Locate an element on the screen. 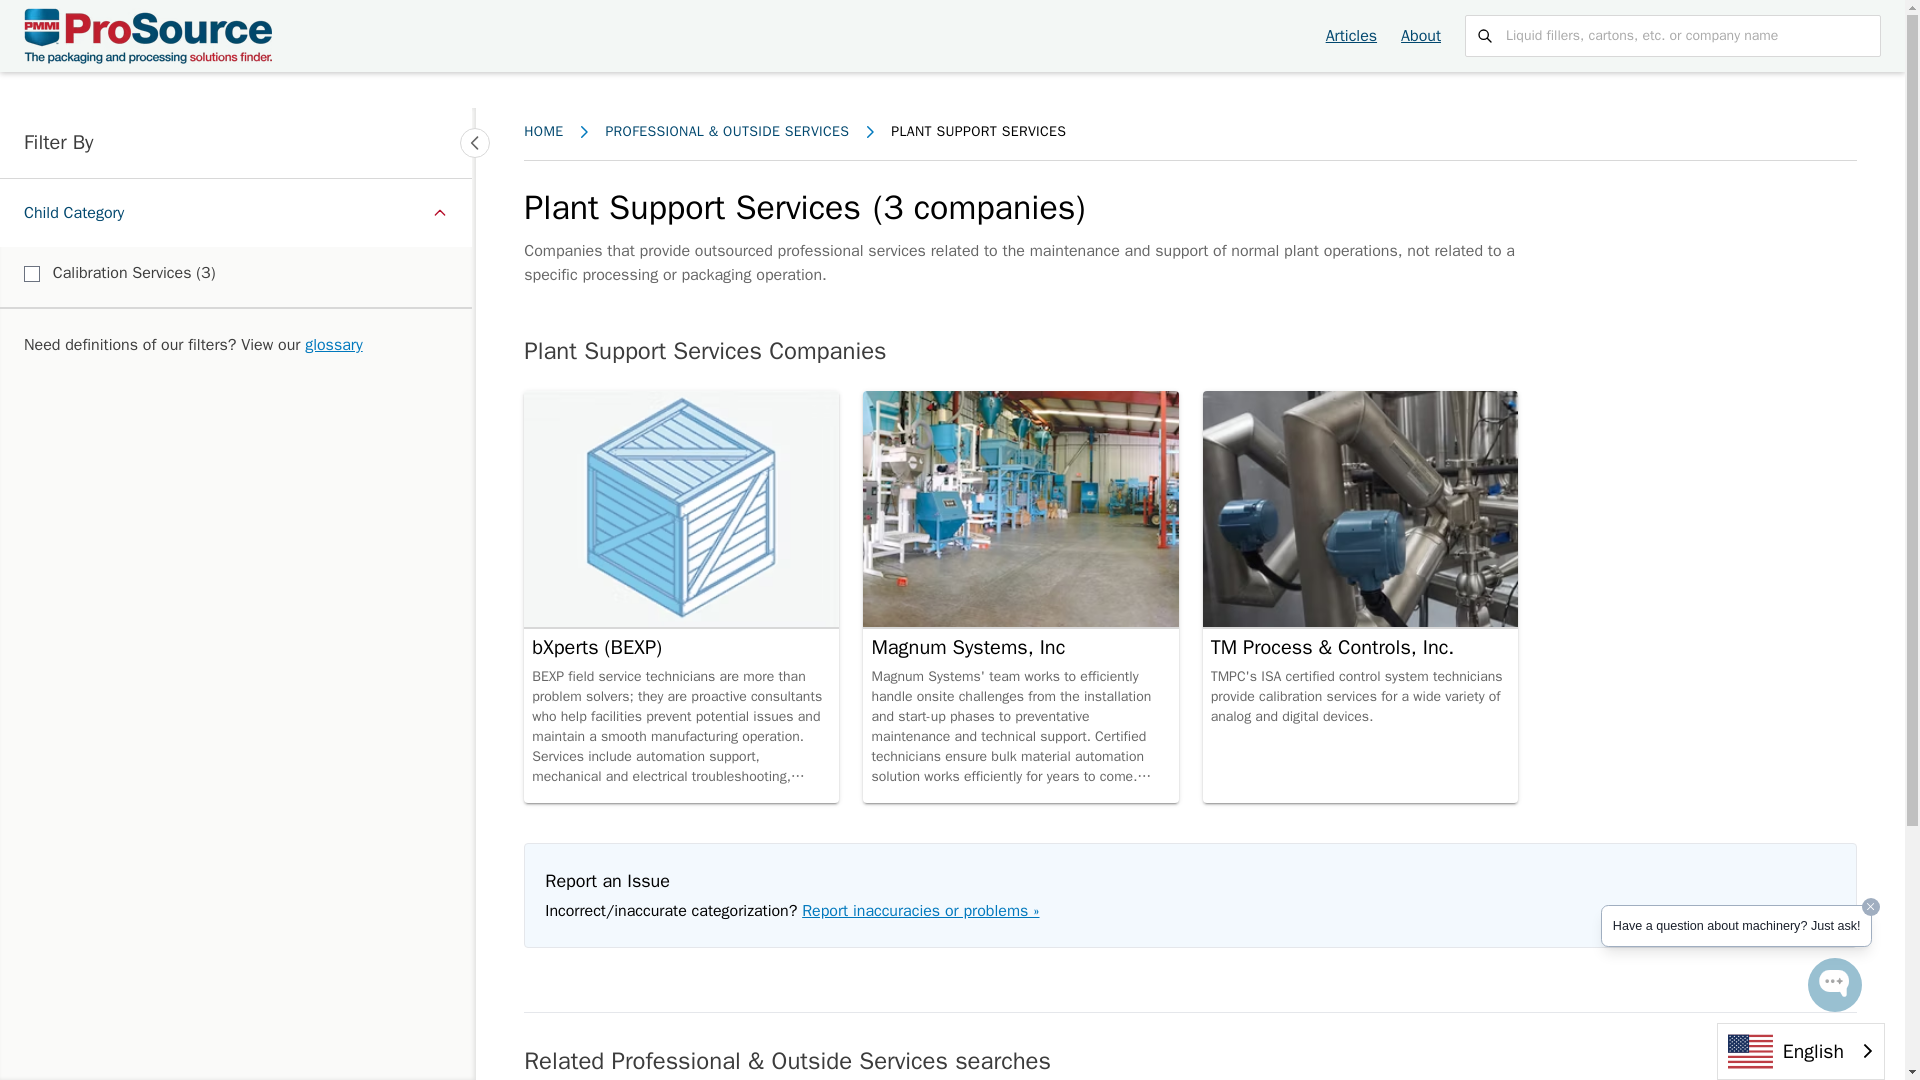 The image size is (1920, 1080). About is located at coordinates (543, 131).